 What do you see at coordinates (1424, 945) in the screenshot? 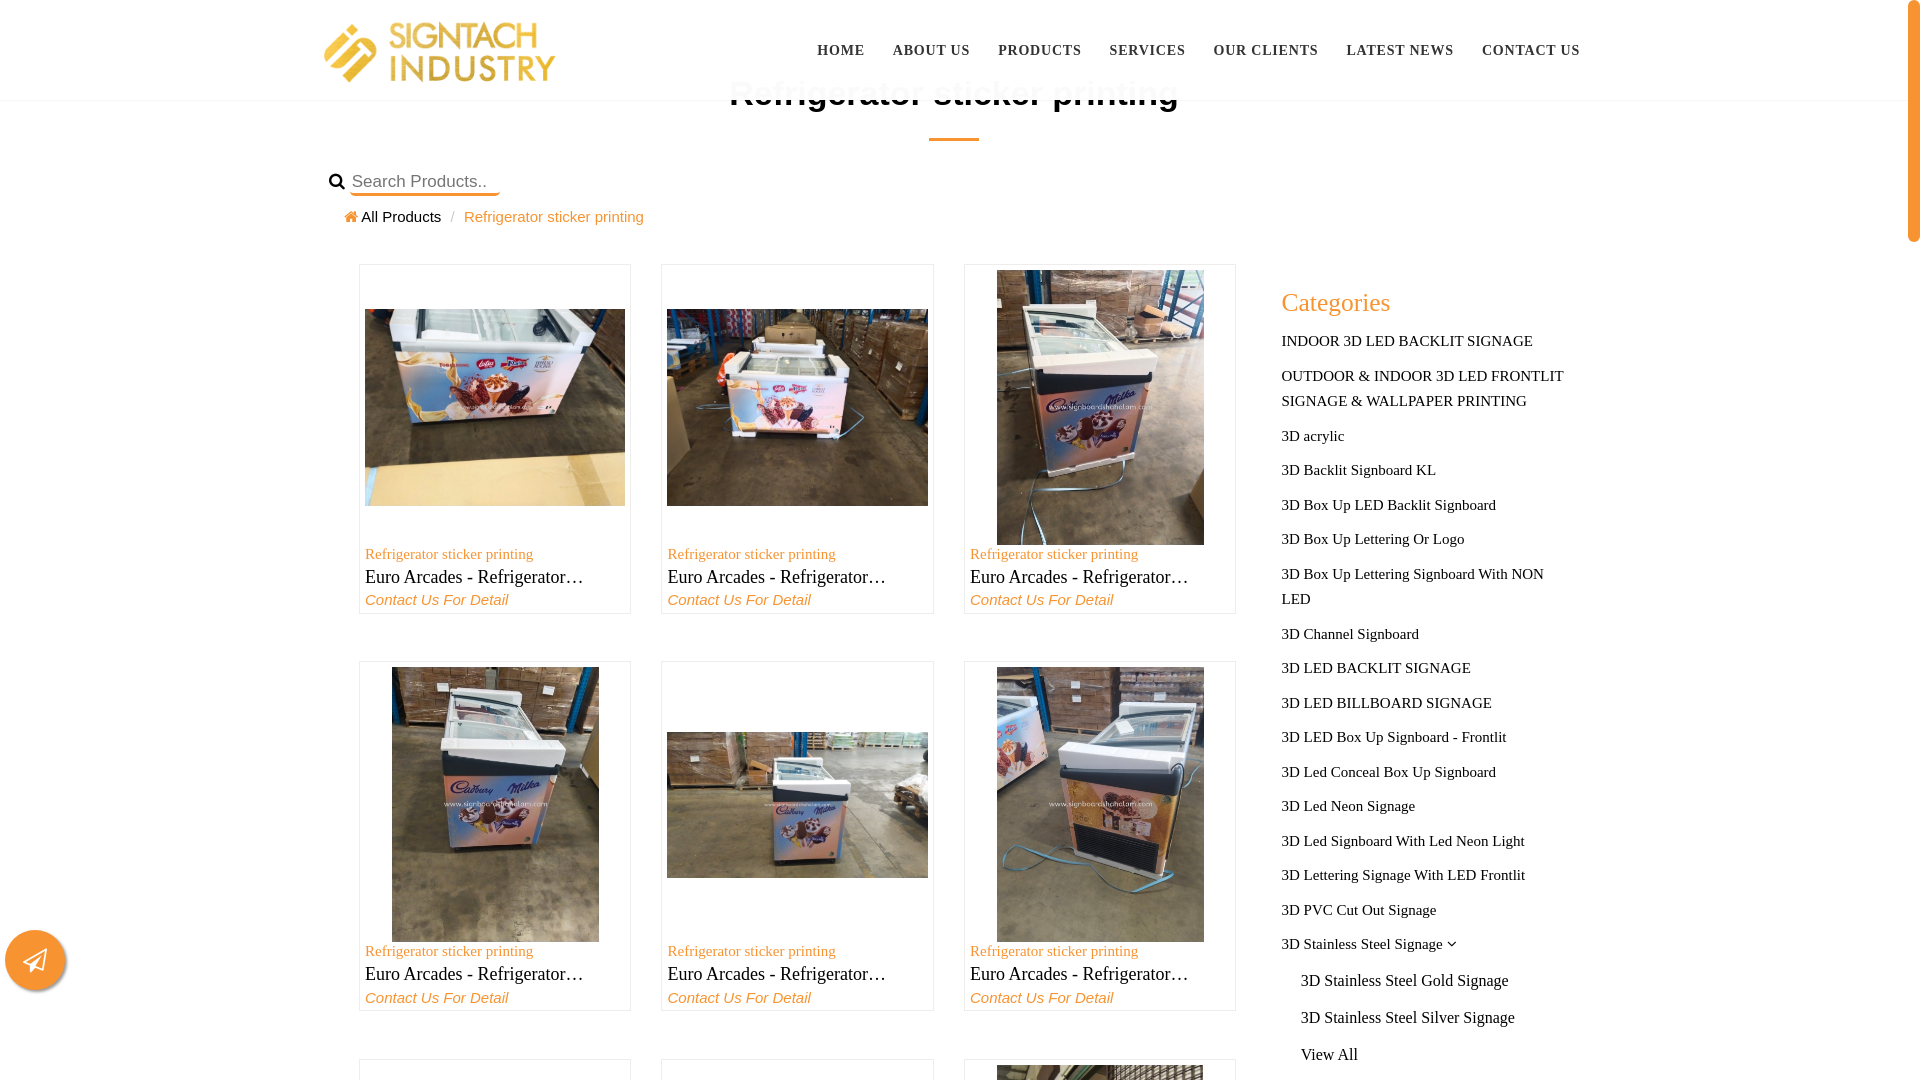
I see `3D Stainless Steel Signage` at bounding box center [1424, 945].